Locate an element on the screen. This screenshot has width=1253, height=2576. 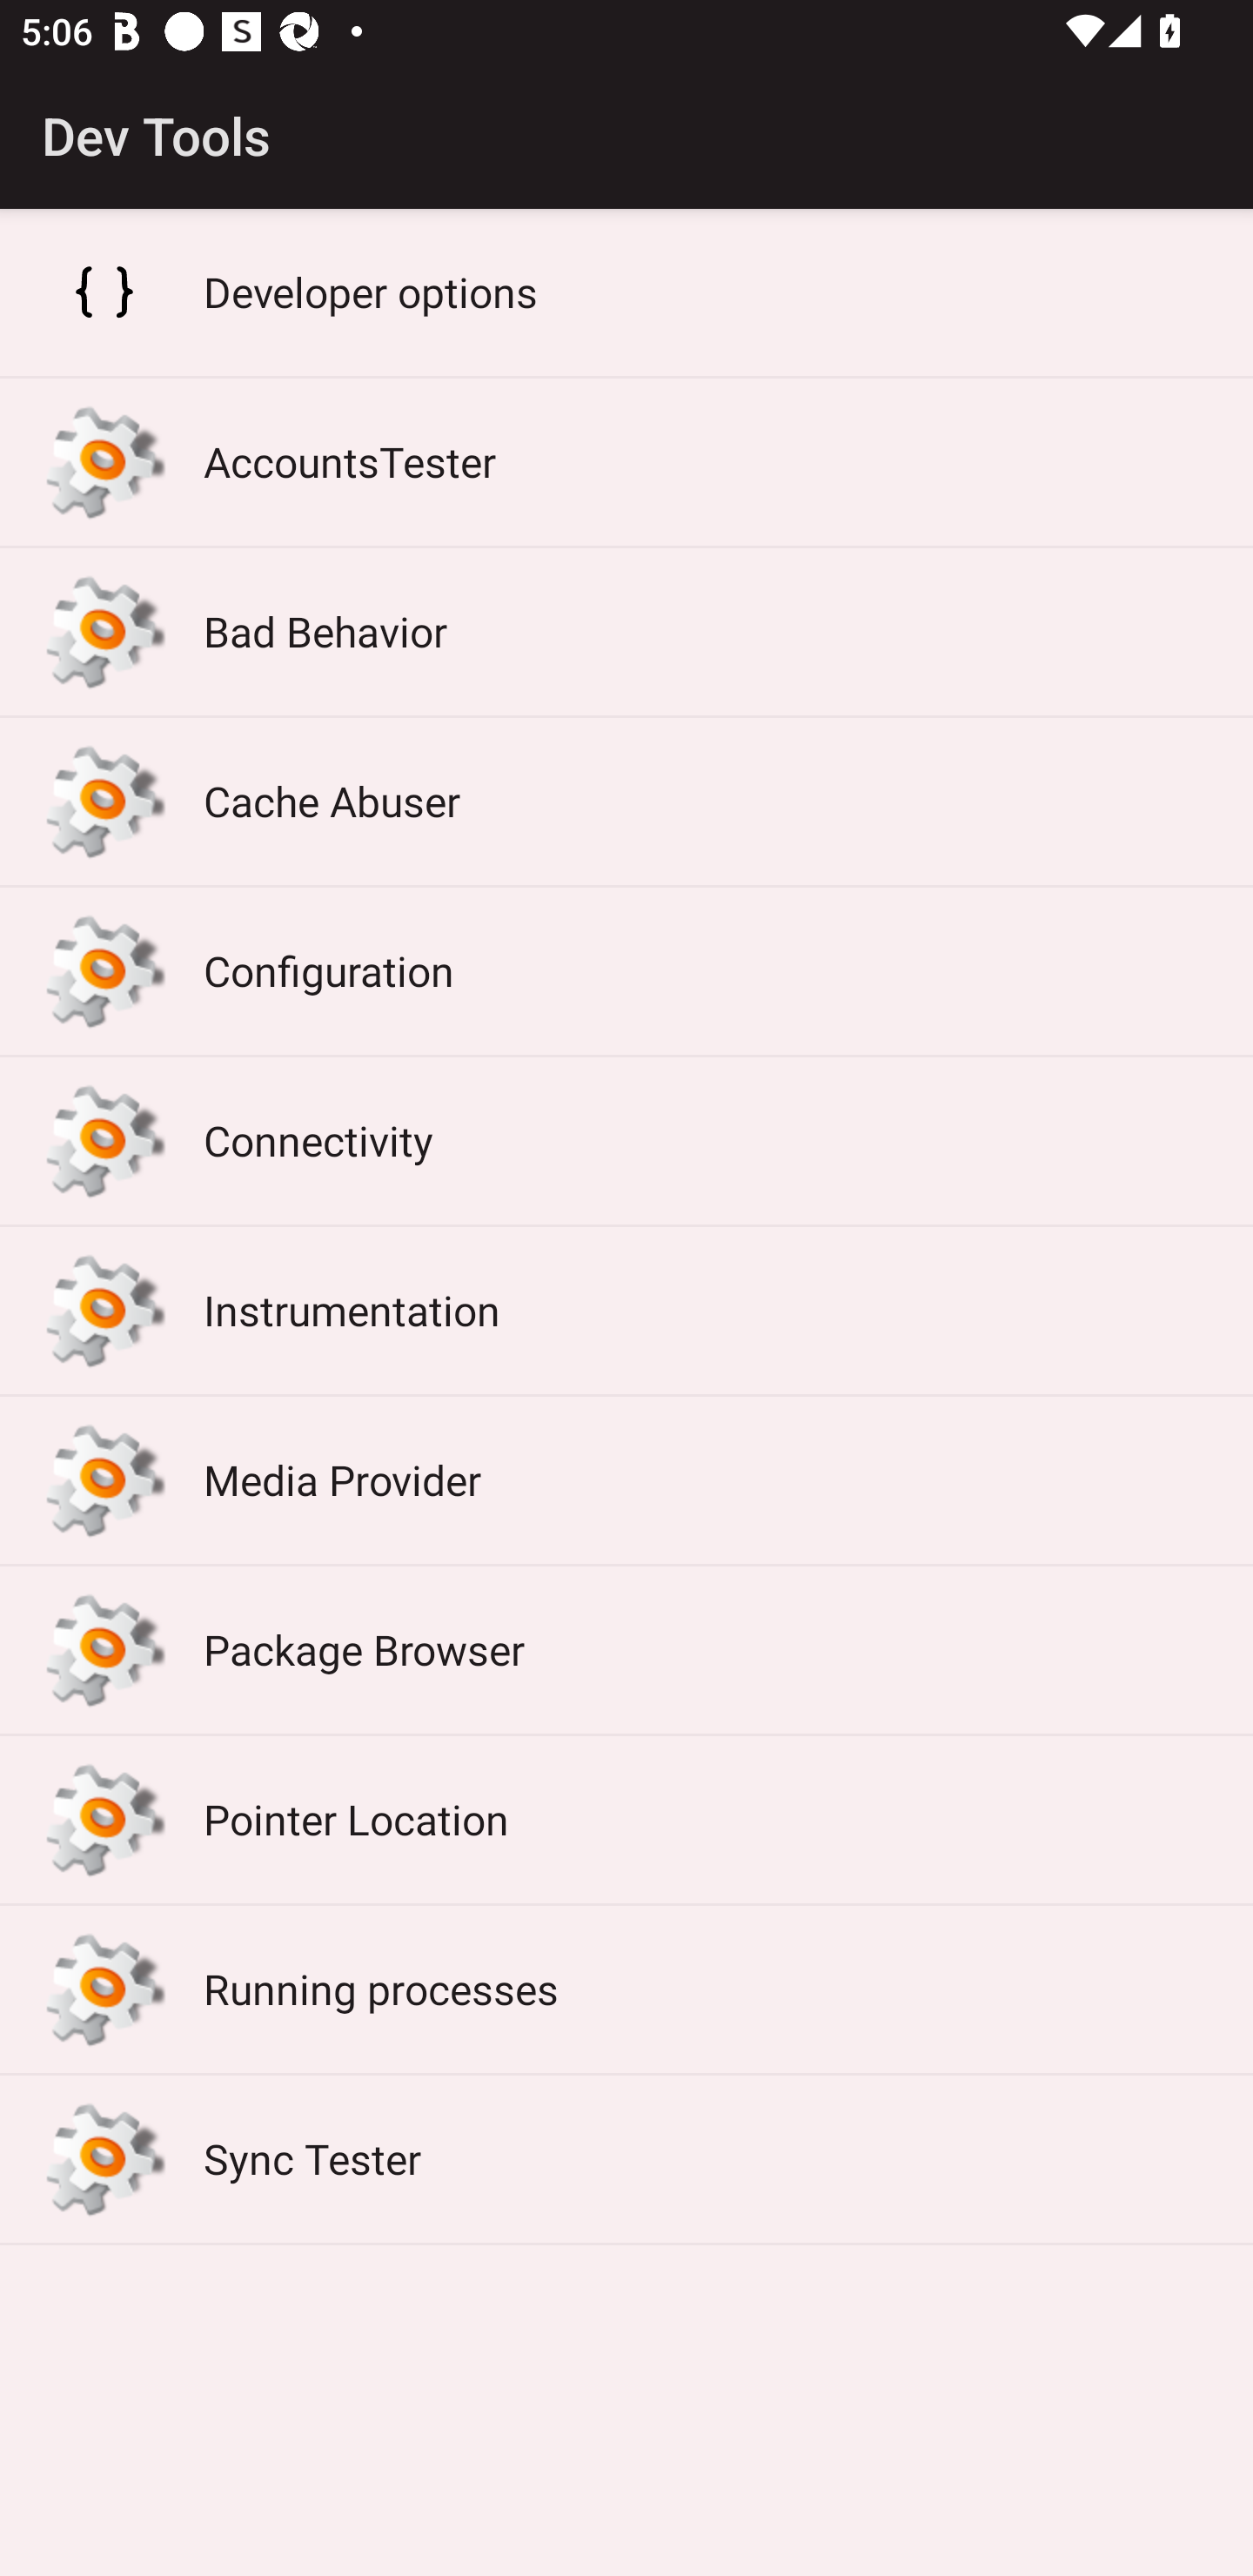
Pointer Location is located at coordinates (626, 1820).